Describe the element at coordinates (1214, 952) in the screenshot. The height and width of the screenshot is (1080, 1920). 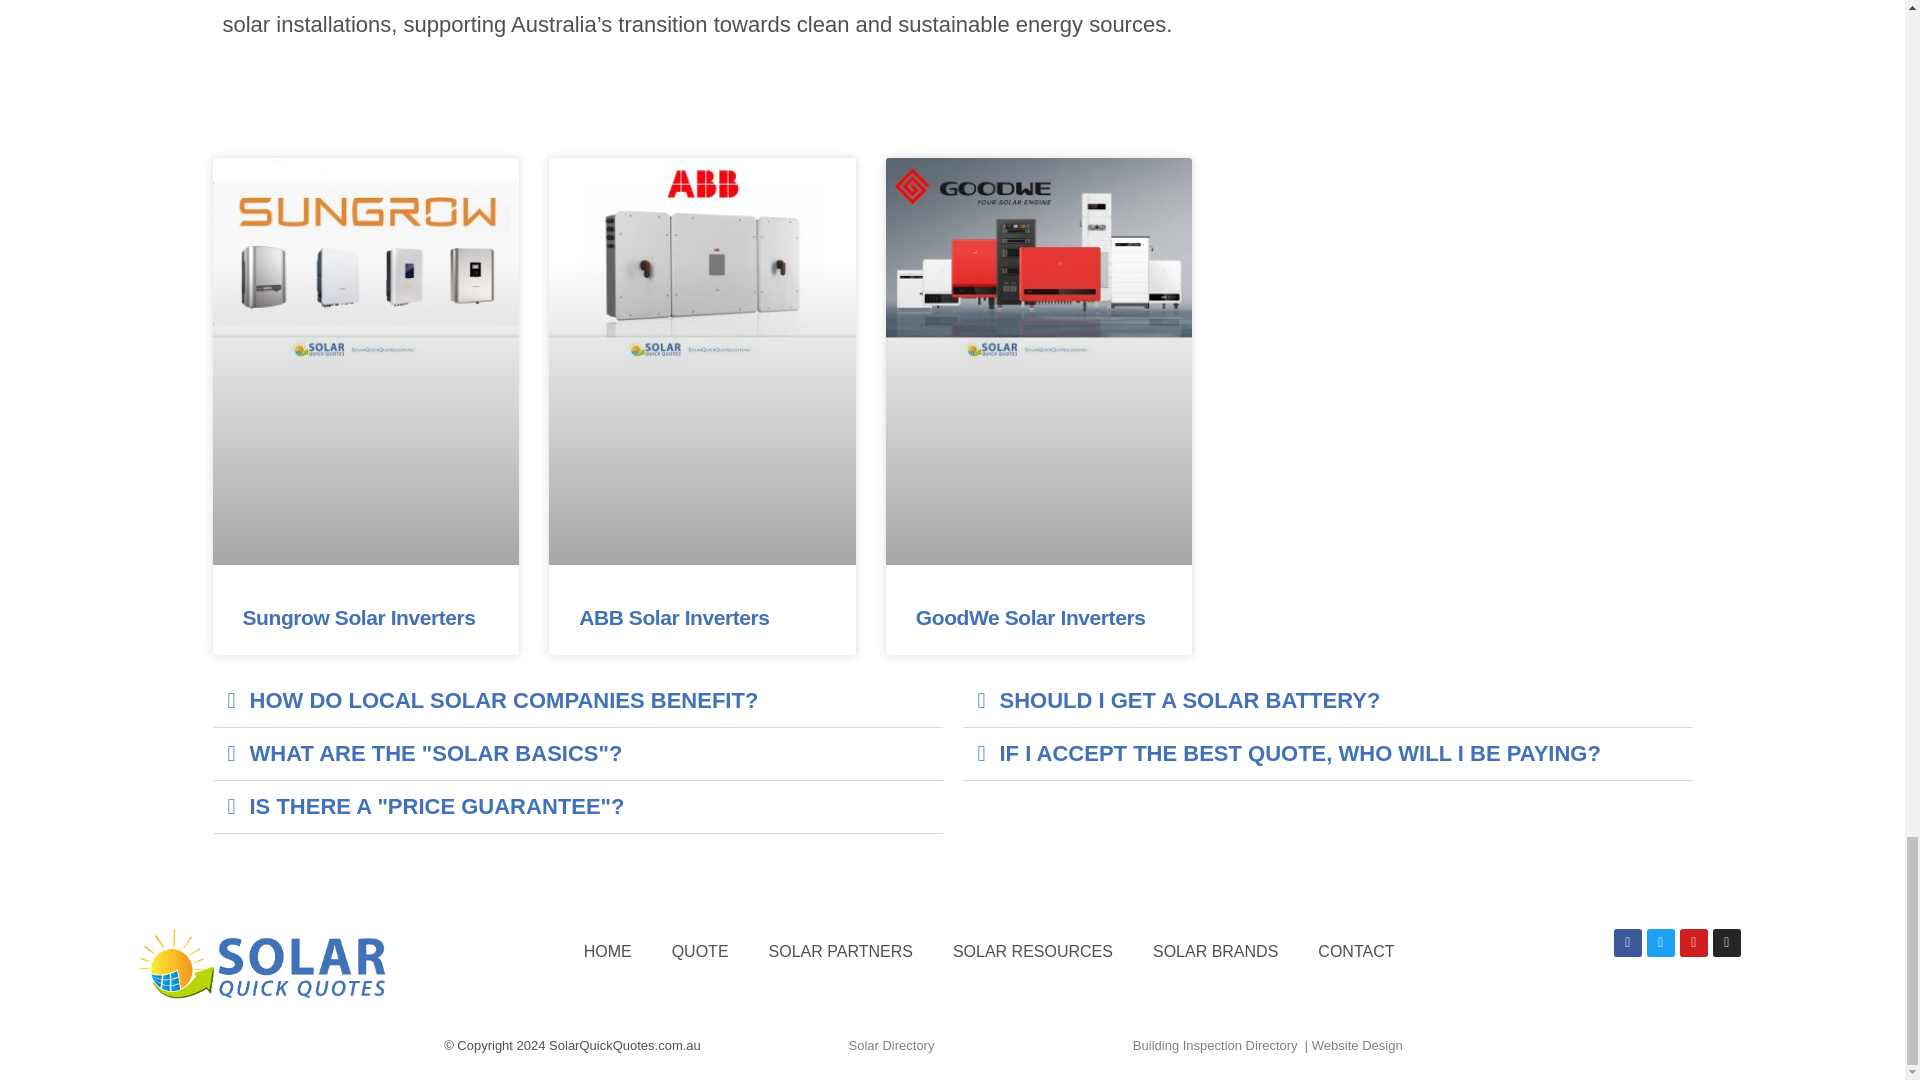
I see `SOLAR BRANDS` at that location.